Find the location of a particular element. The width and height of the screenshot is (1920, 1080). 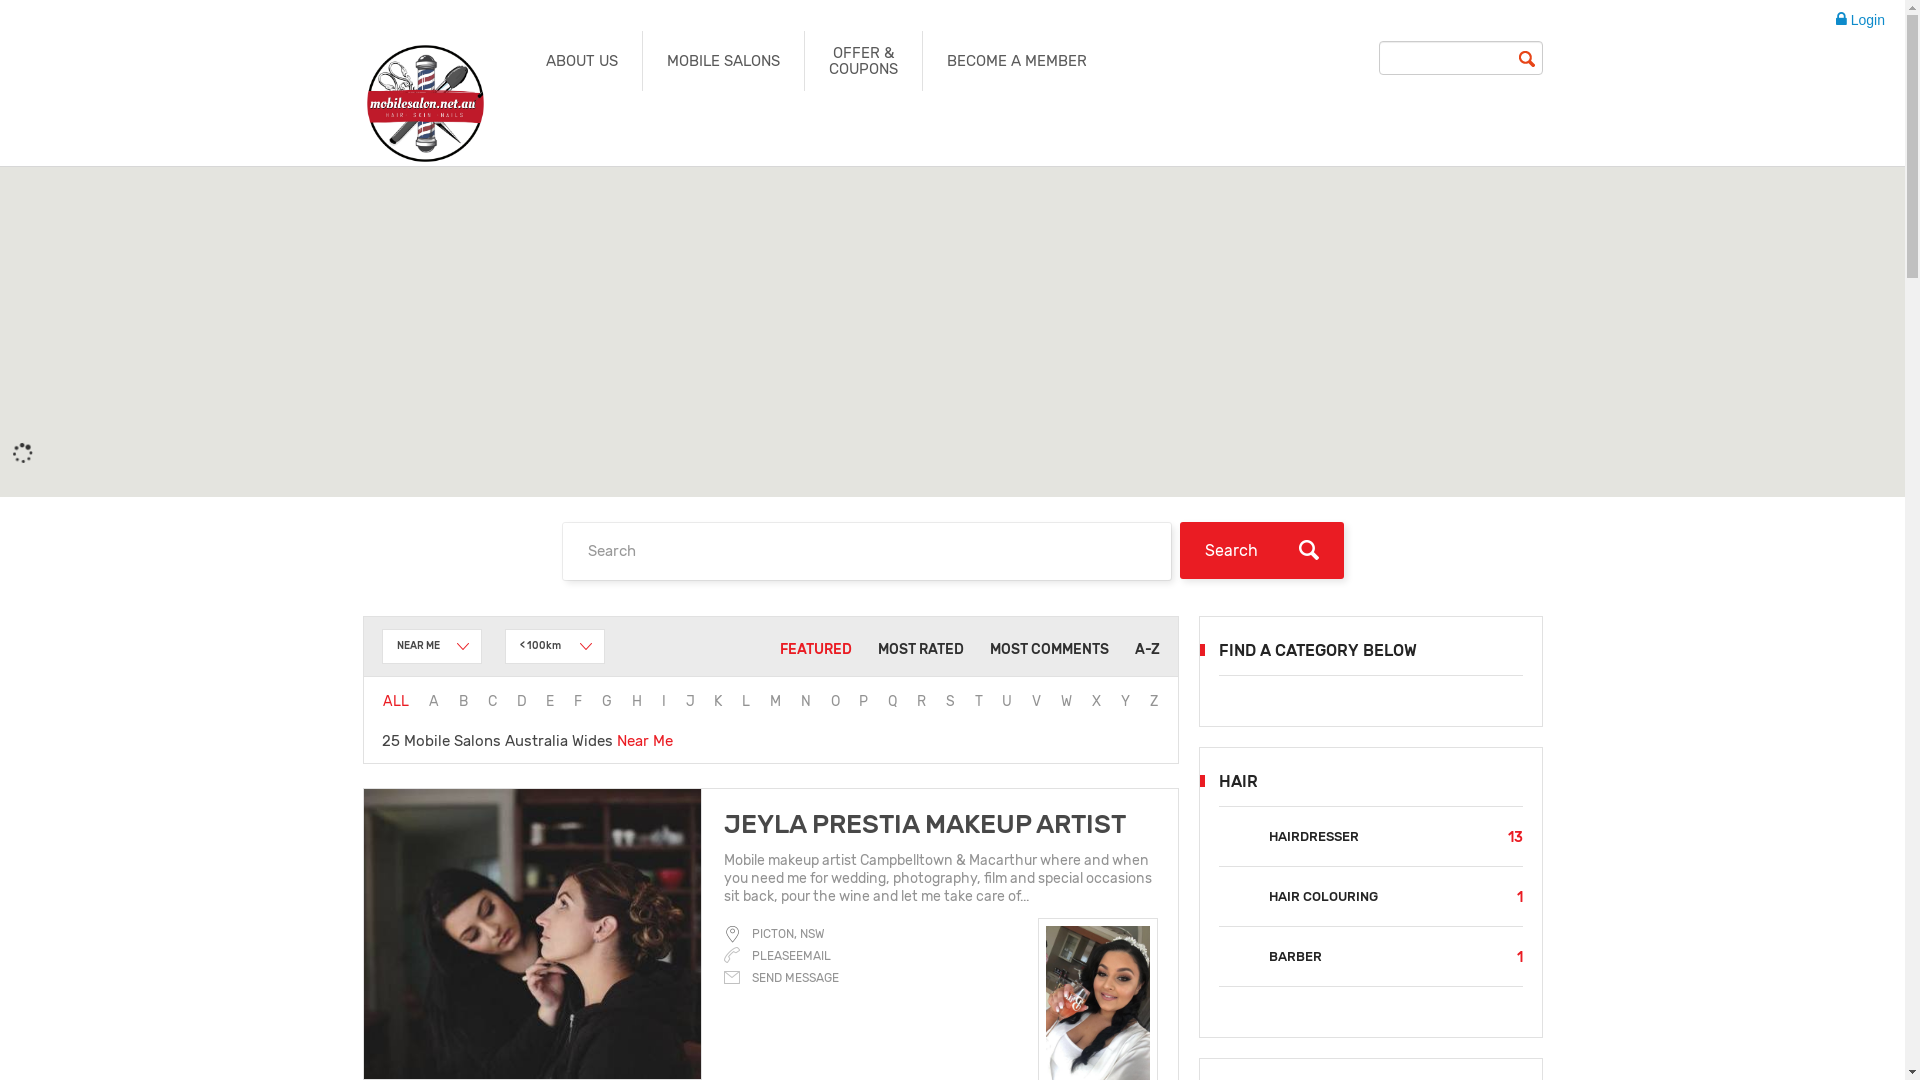

H is located at coordinates (637, 702).